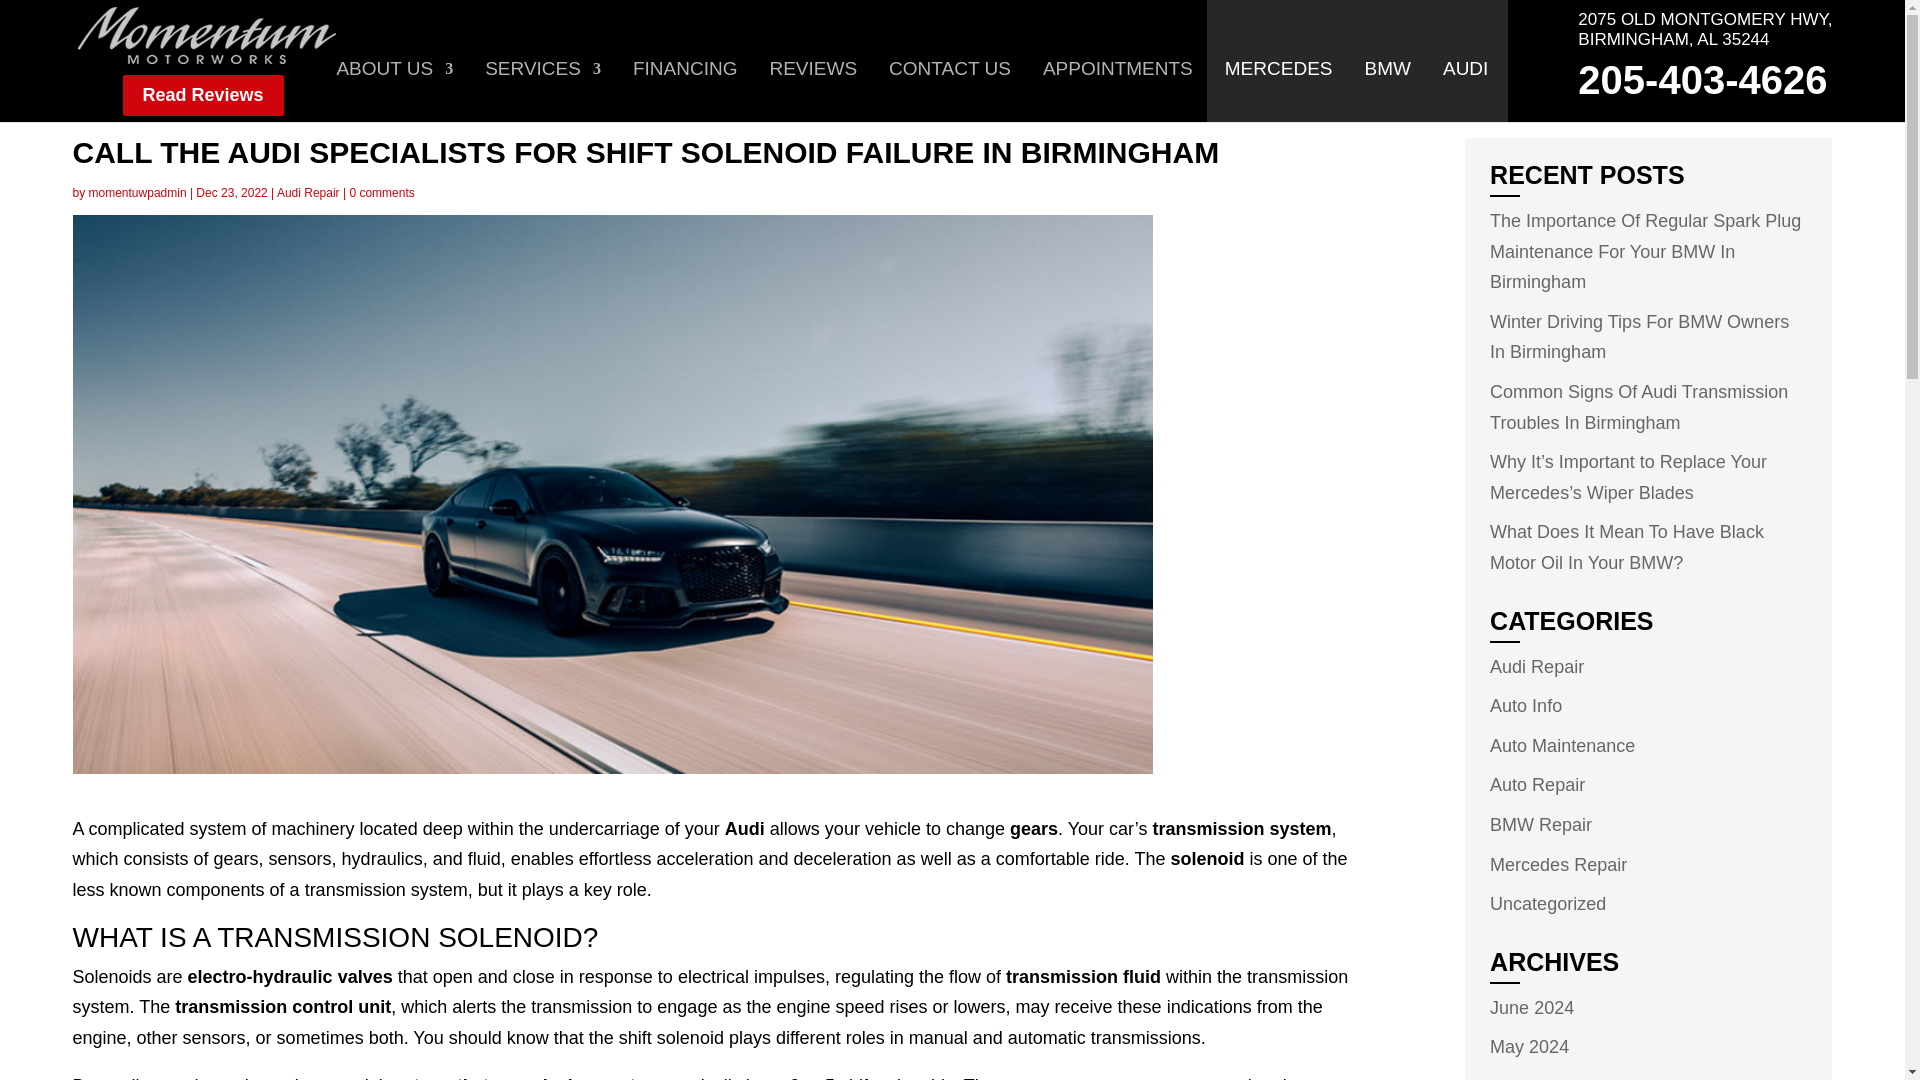  I want to click on SERVICES, so click(542, 92).